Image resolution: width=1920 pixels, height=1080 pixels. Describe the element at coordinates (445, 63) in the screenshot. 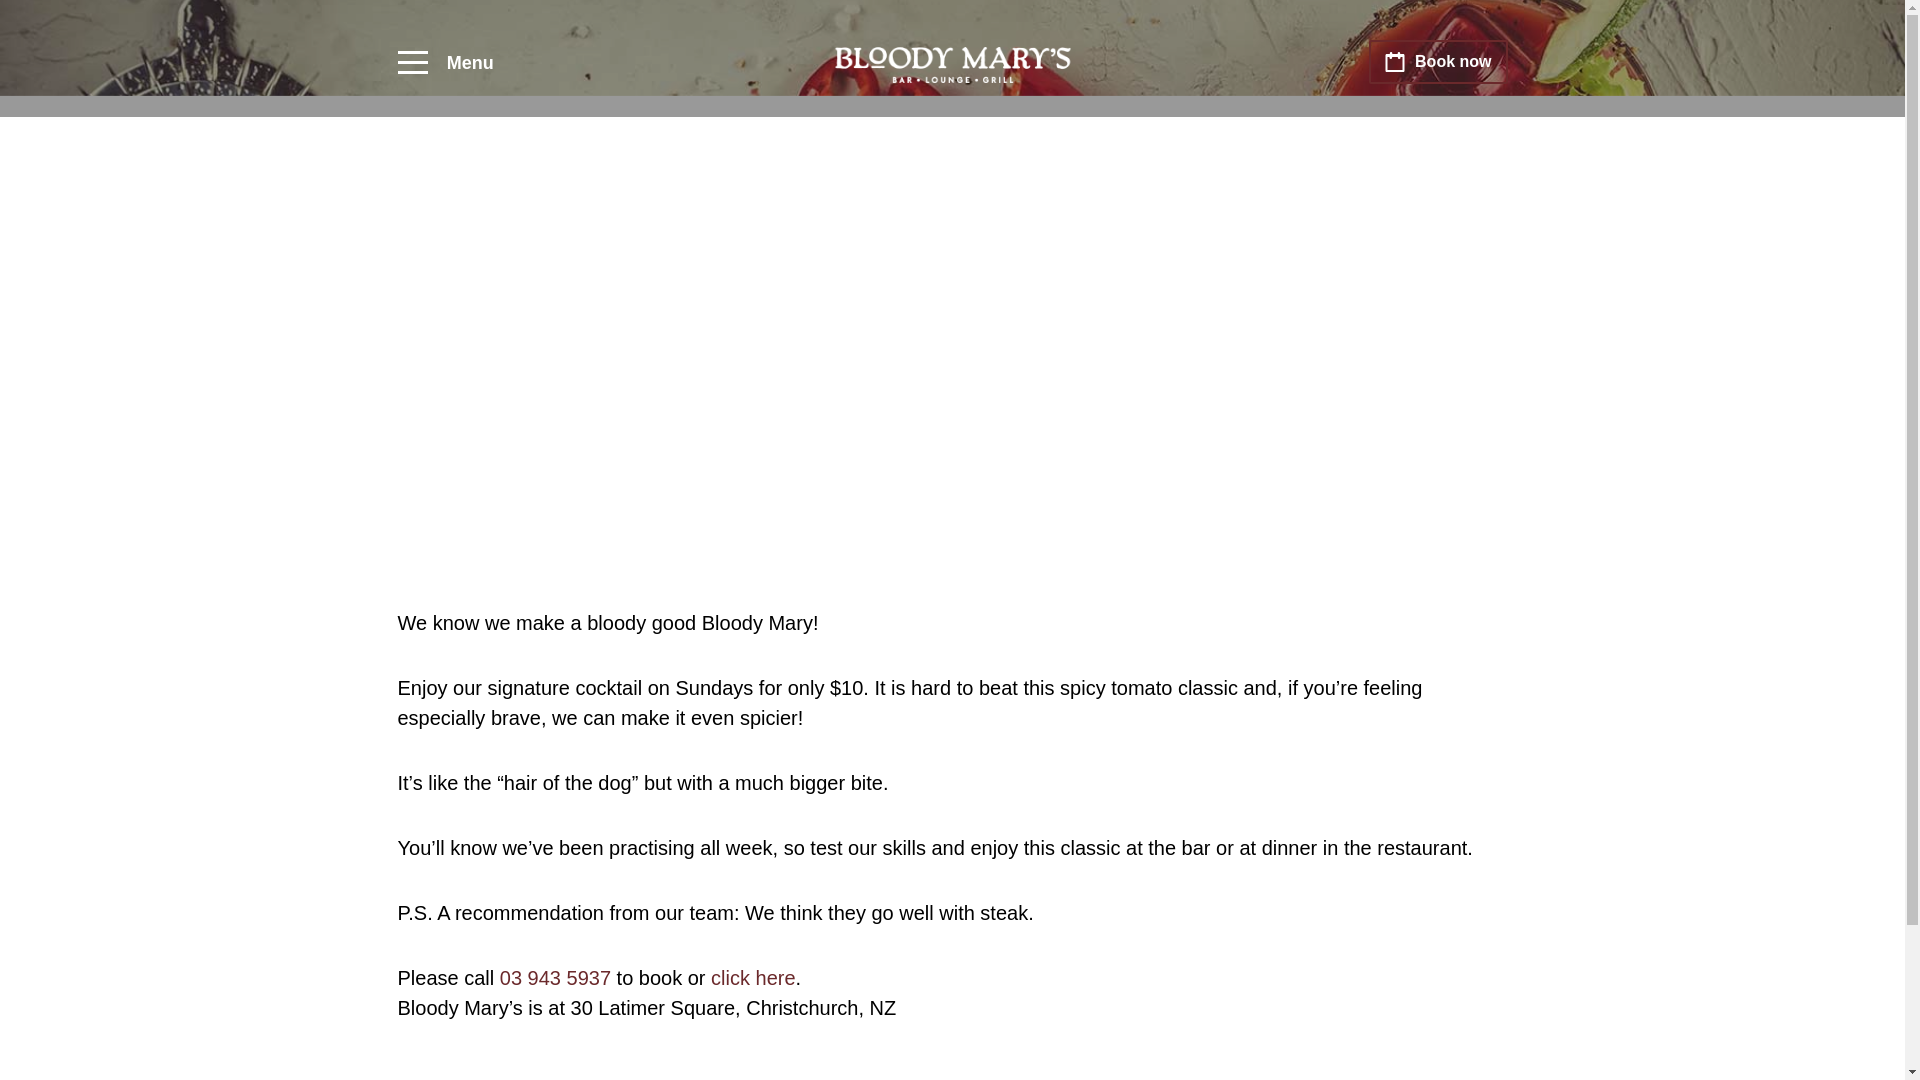

I see `Menu` at that location.